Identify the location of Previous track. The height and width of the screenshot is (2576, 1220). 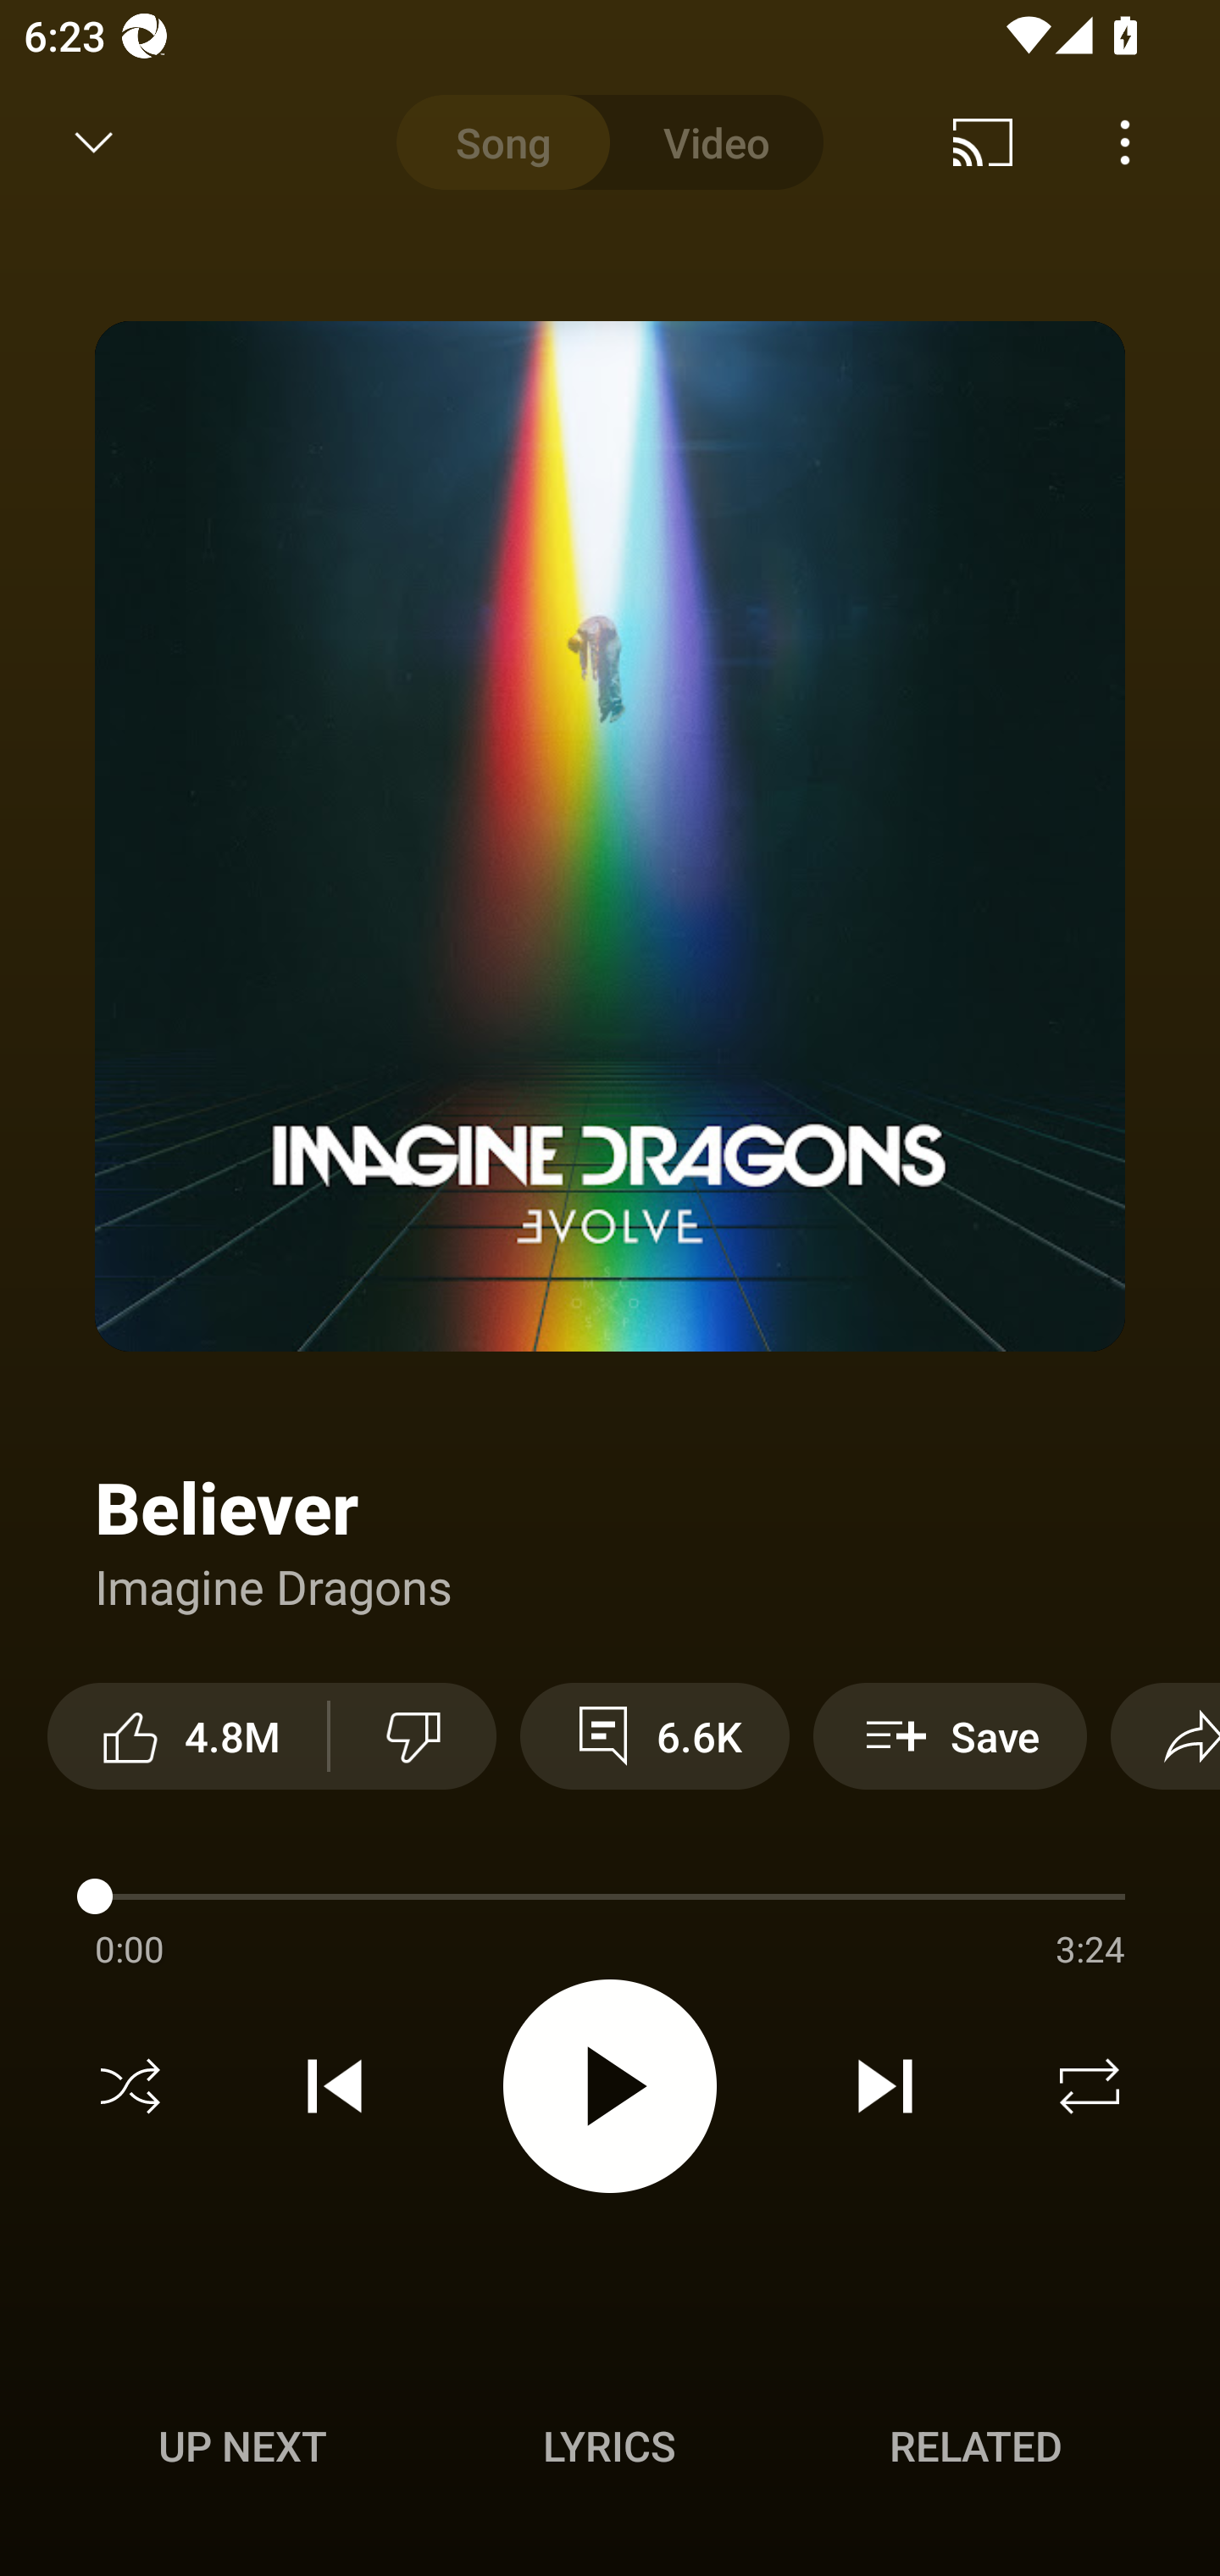
(335, 2086).